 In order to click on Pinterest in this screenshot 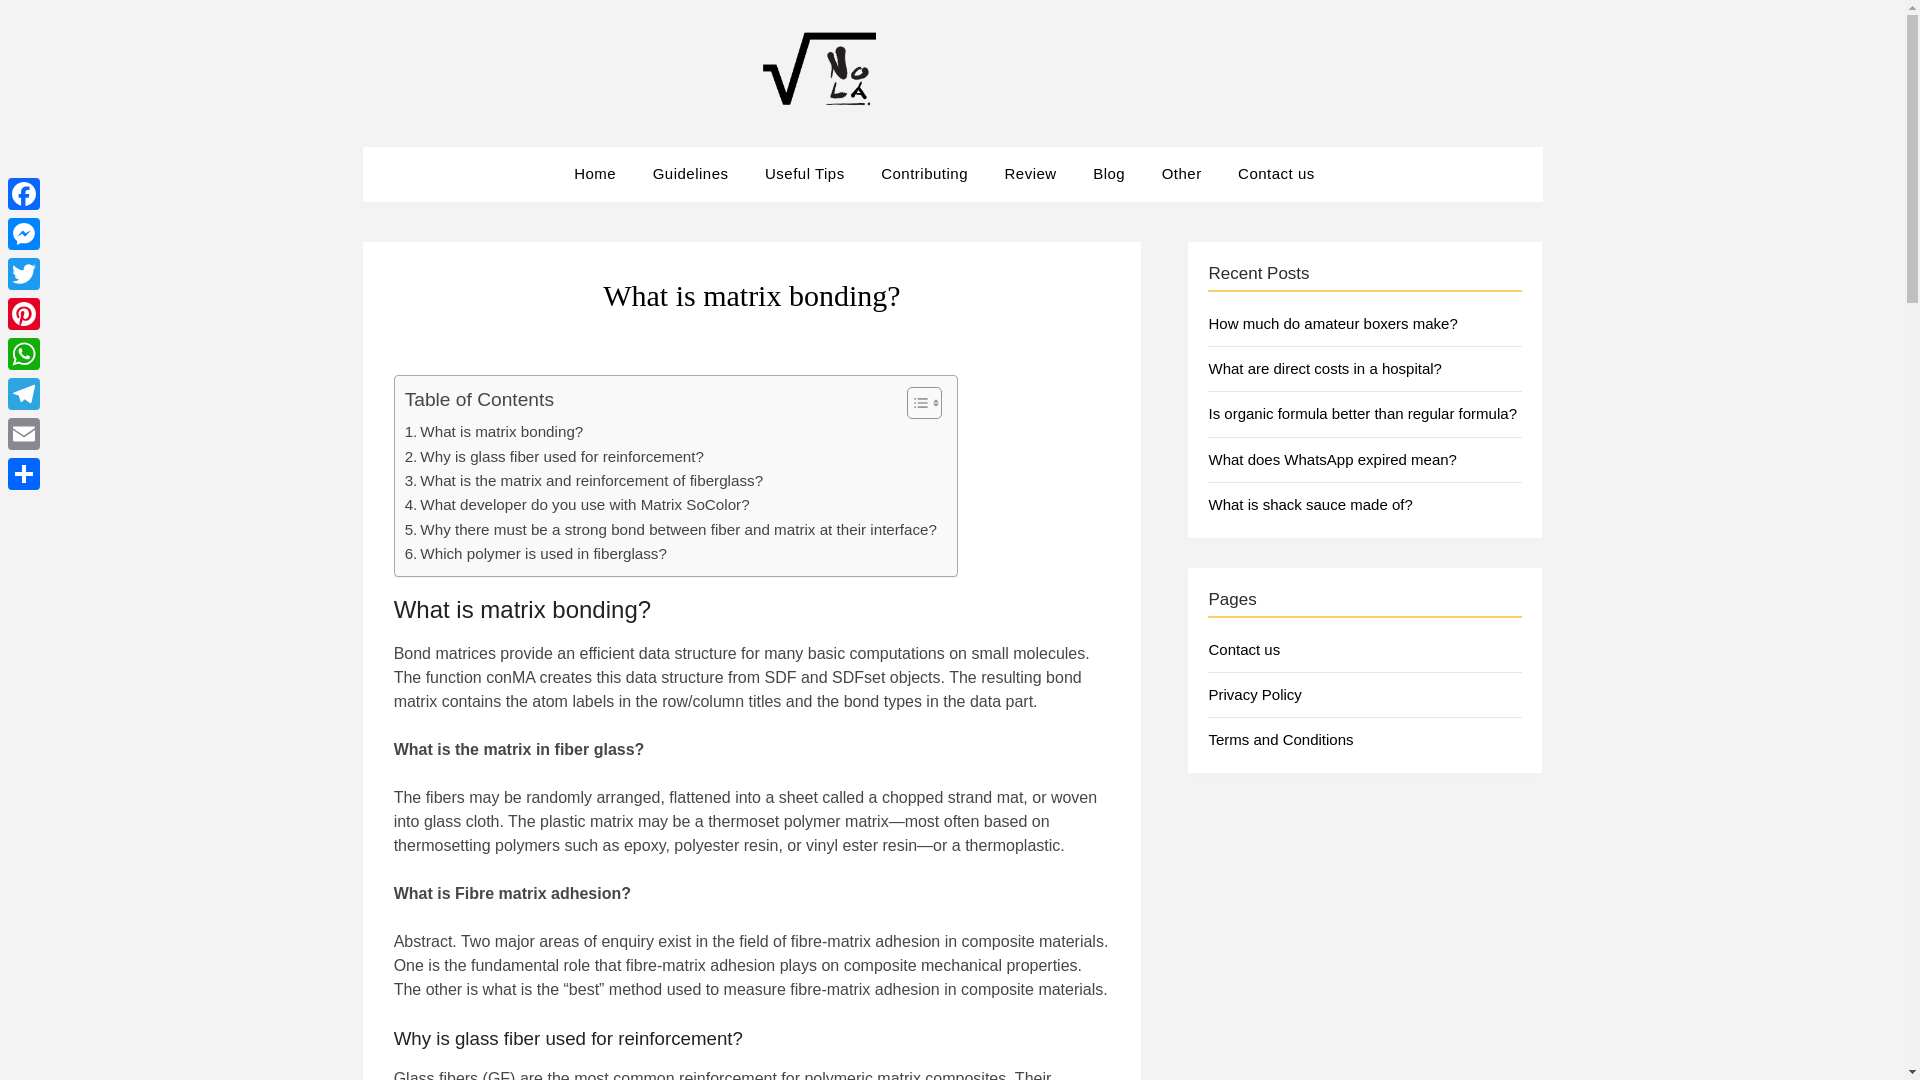, I will do `click(24, 313)`.